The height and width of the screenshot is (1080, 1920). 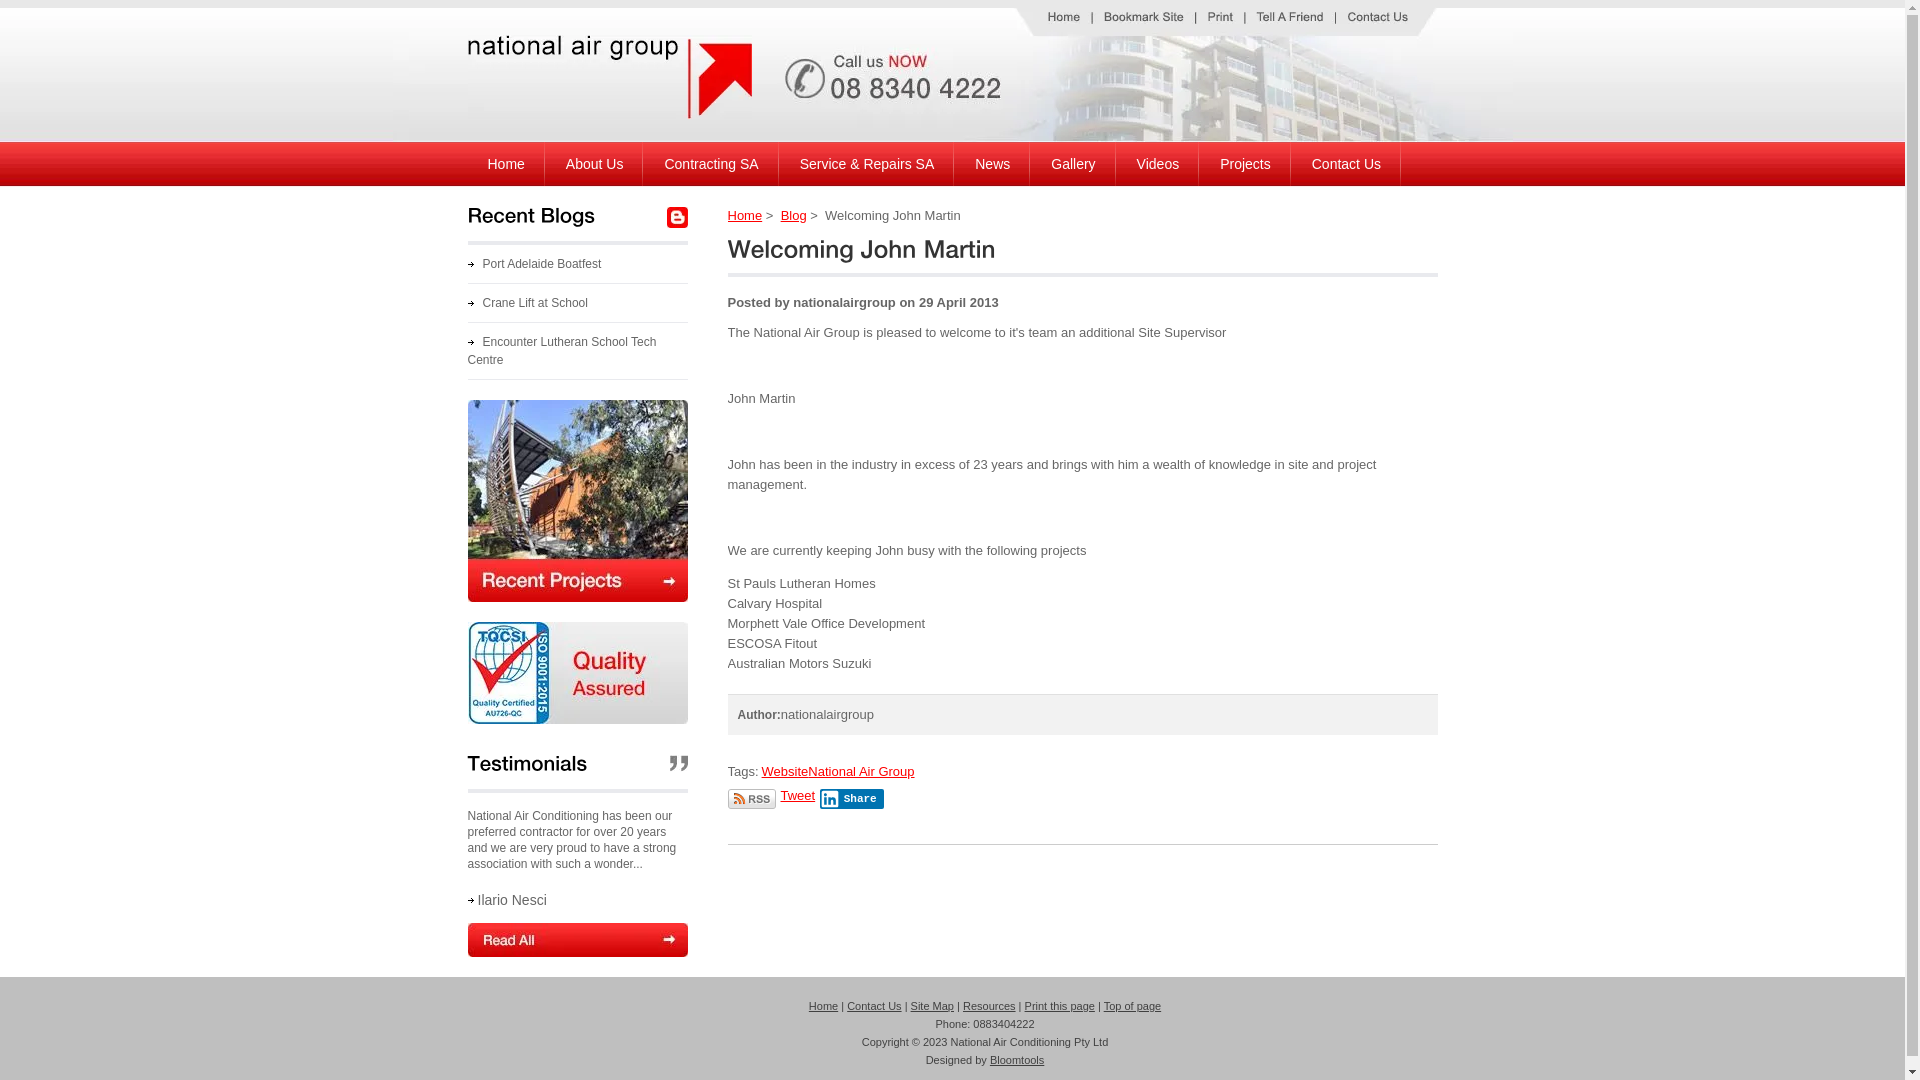 What do you see at coordinates (874, 1006) in the screenshot?
I see `Contact Us` at bounding box center [874, 1006].